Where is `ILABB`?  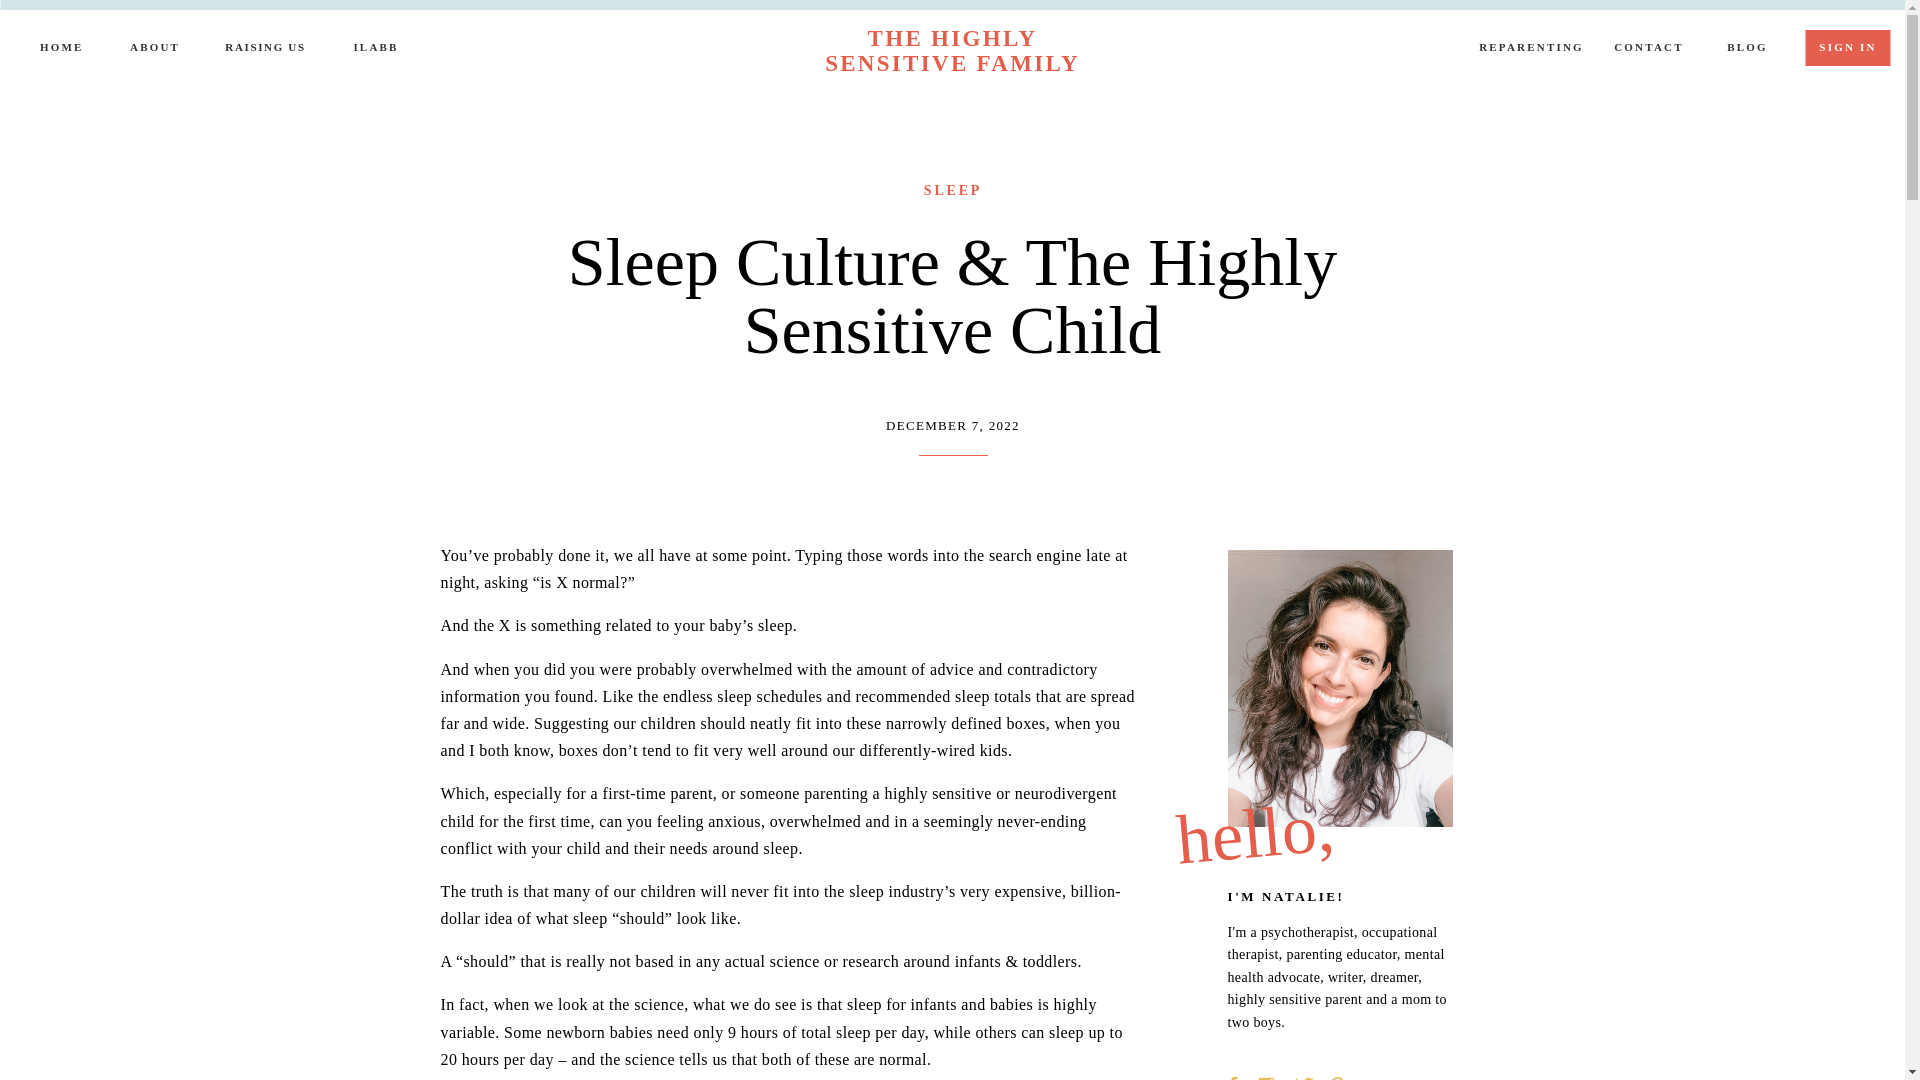
ILABB is located at coordinates (376, 50).